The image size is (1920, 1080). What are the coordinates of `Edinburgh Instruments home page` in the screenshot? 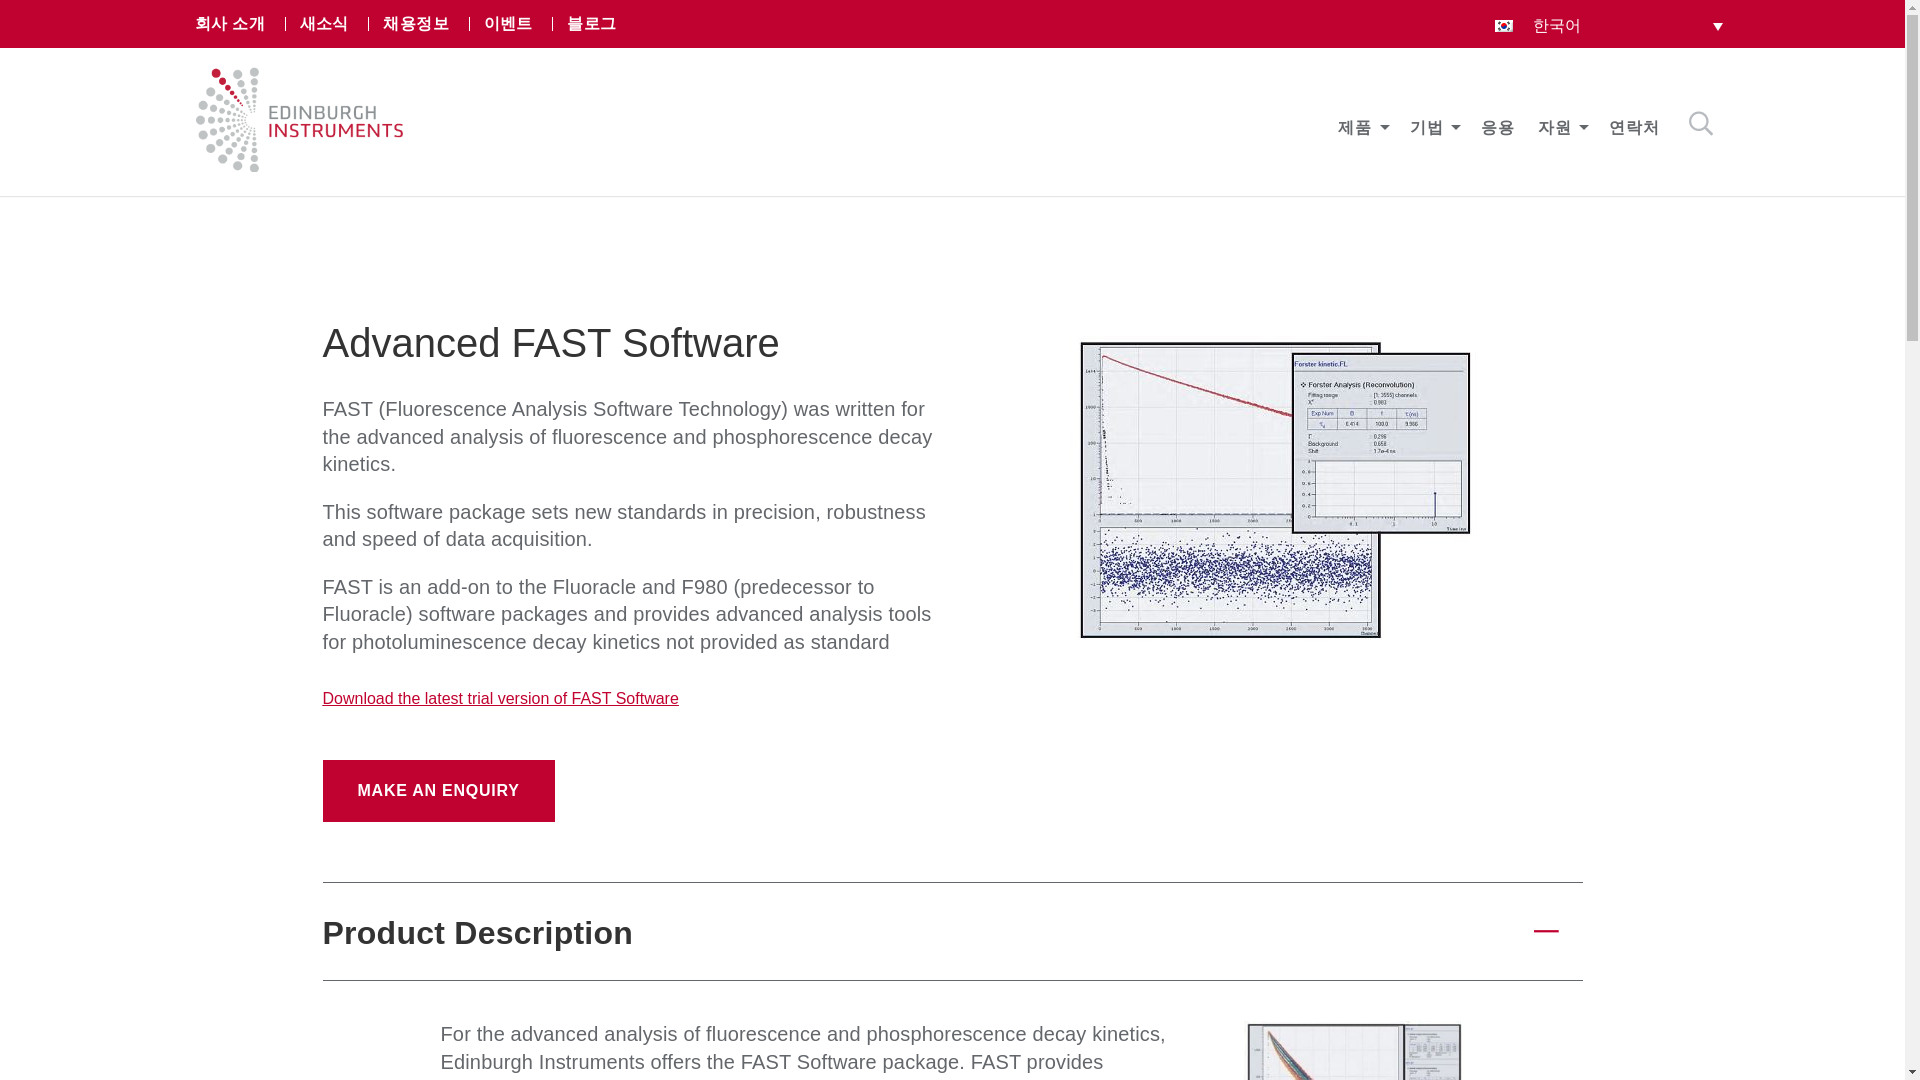 It's located at (299, 166).